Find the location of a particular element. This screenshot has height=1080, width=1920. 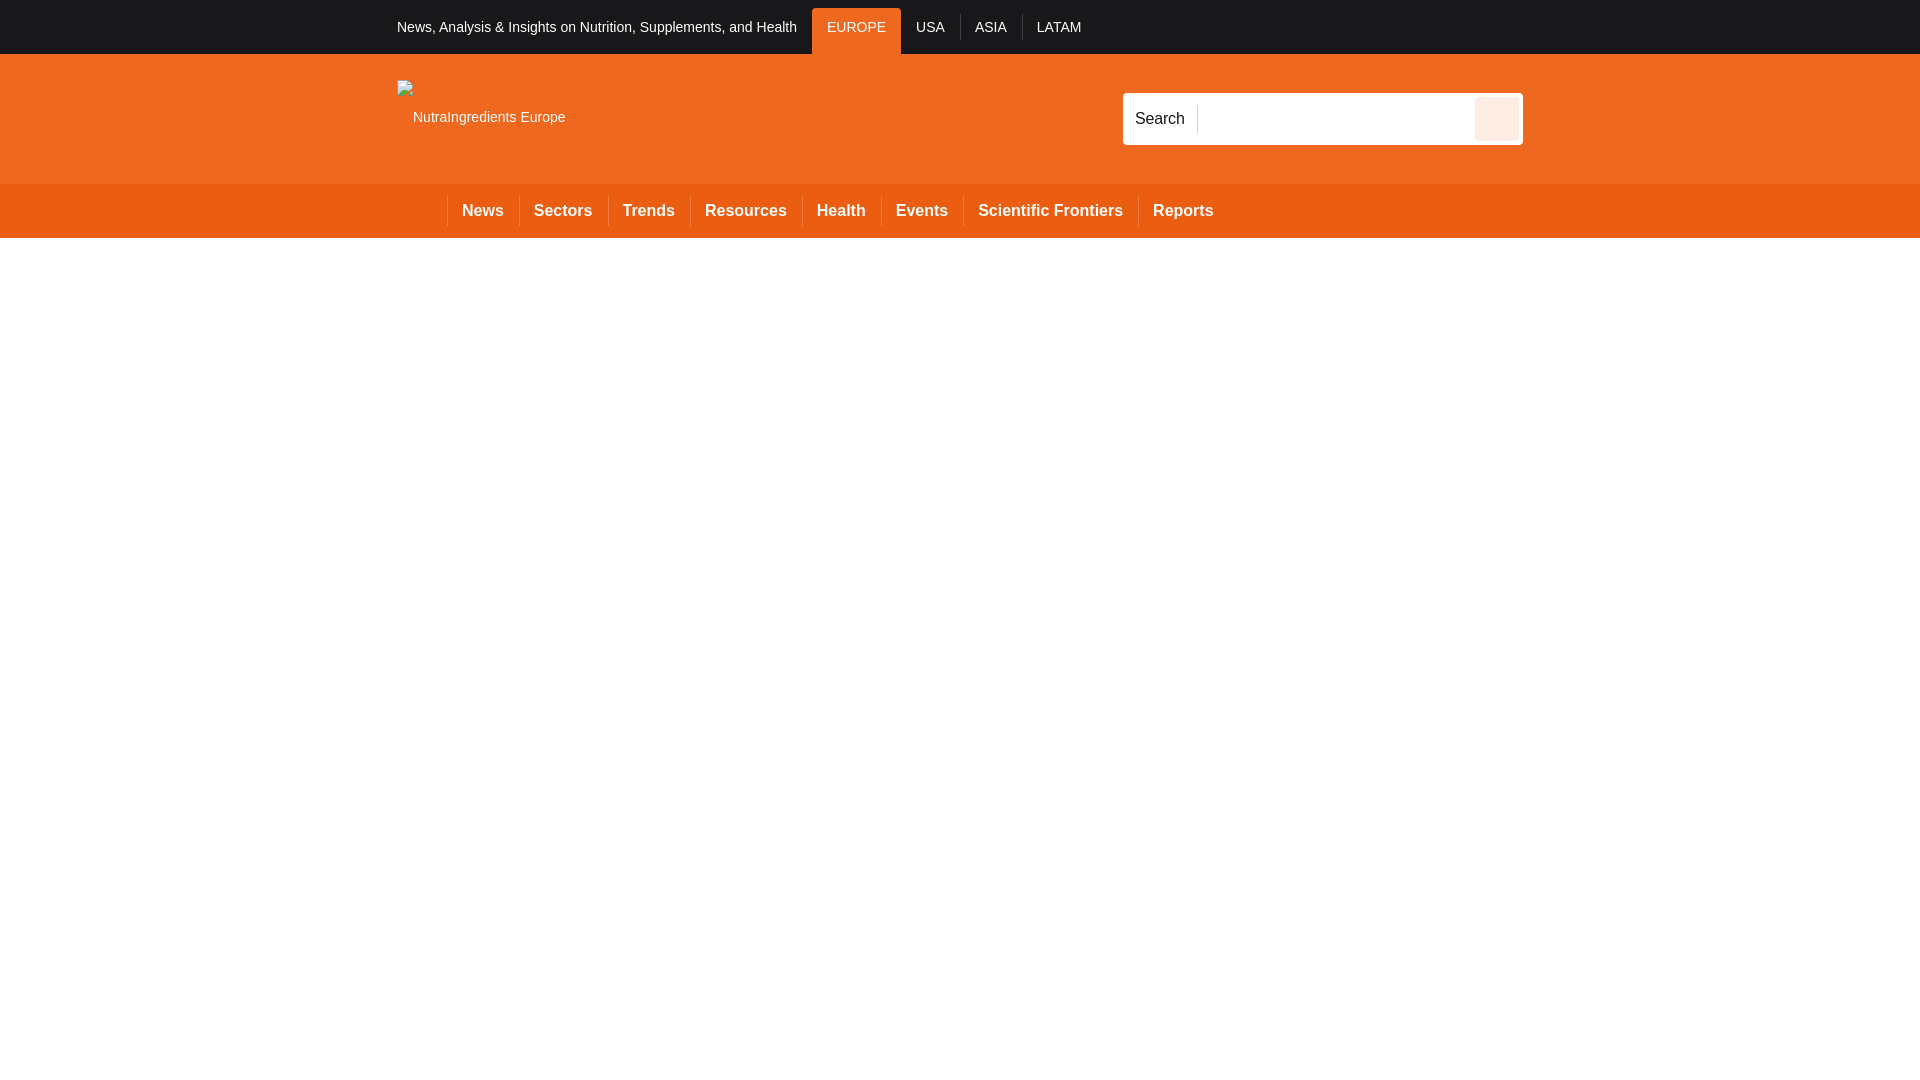

LATAM is located at coordinates (1058, 30).